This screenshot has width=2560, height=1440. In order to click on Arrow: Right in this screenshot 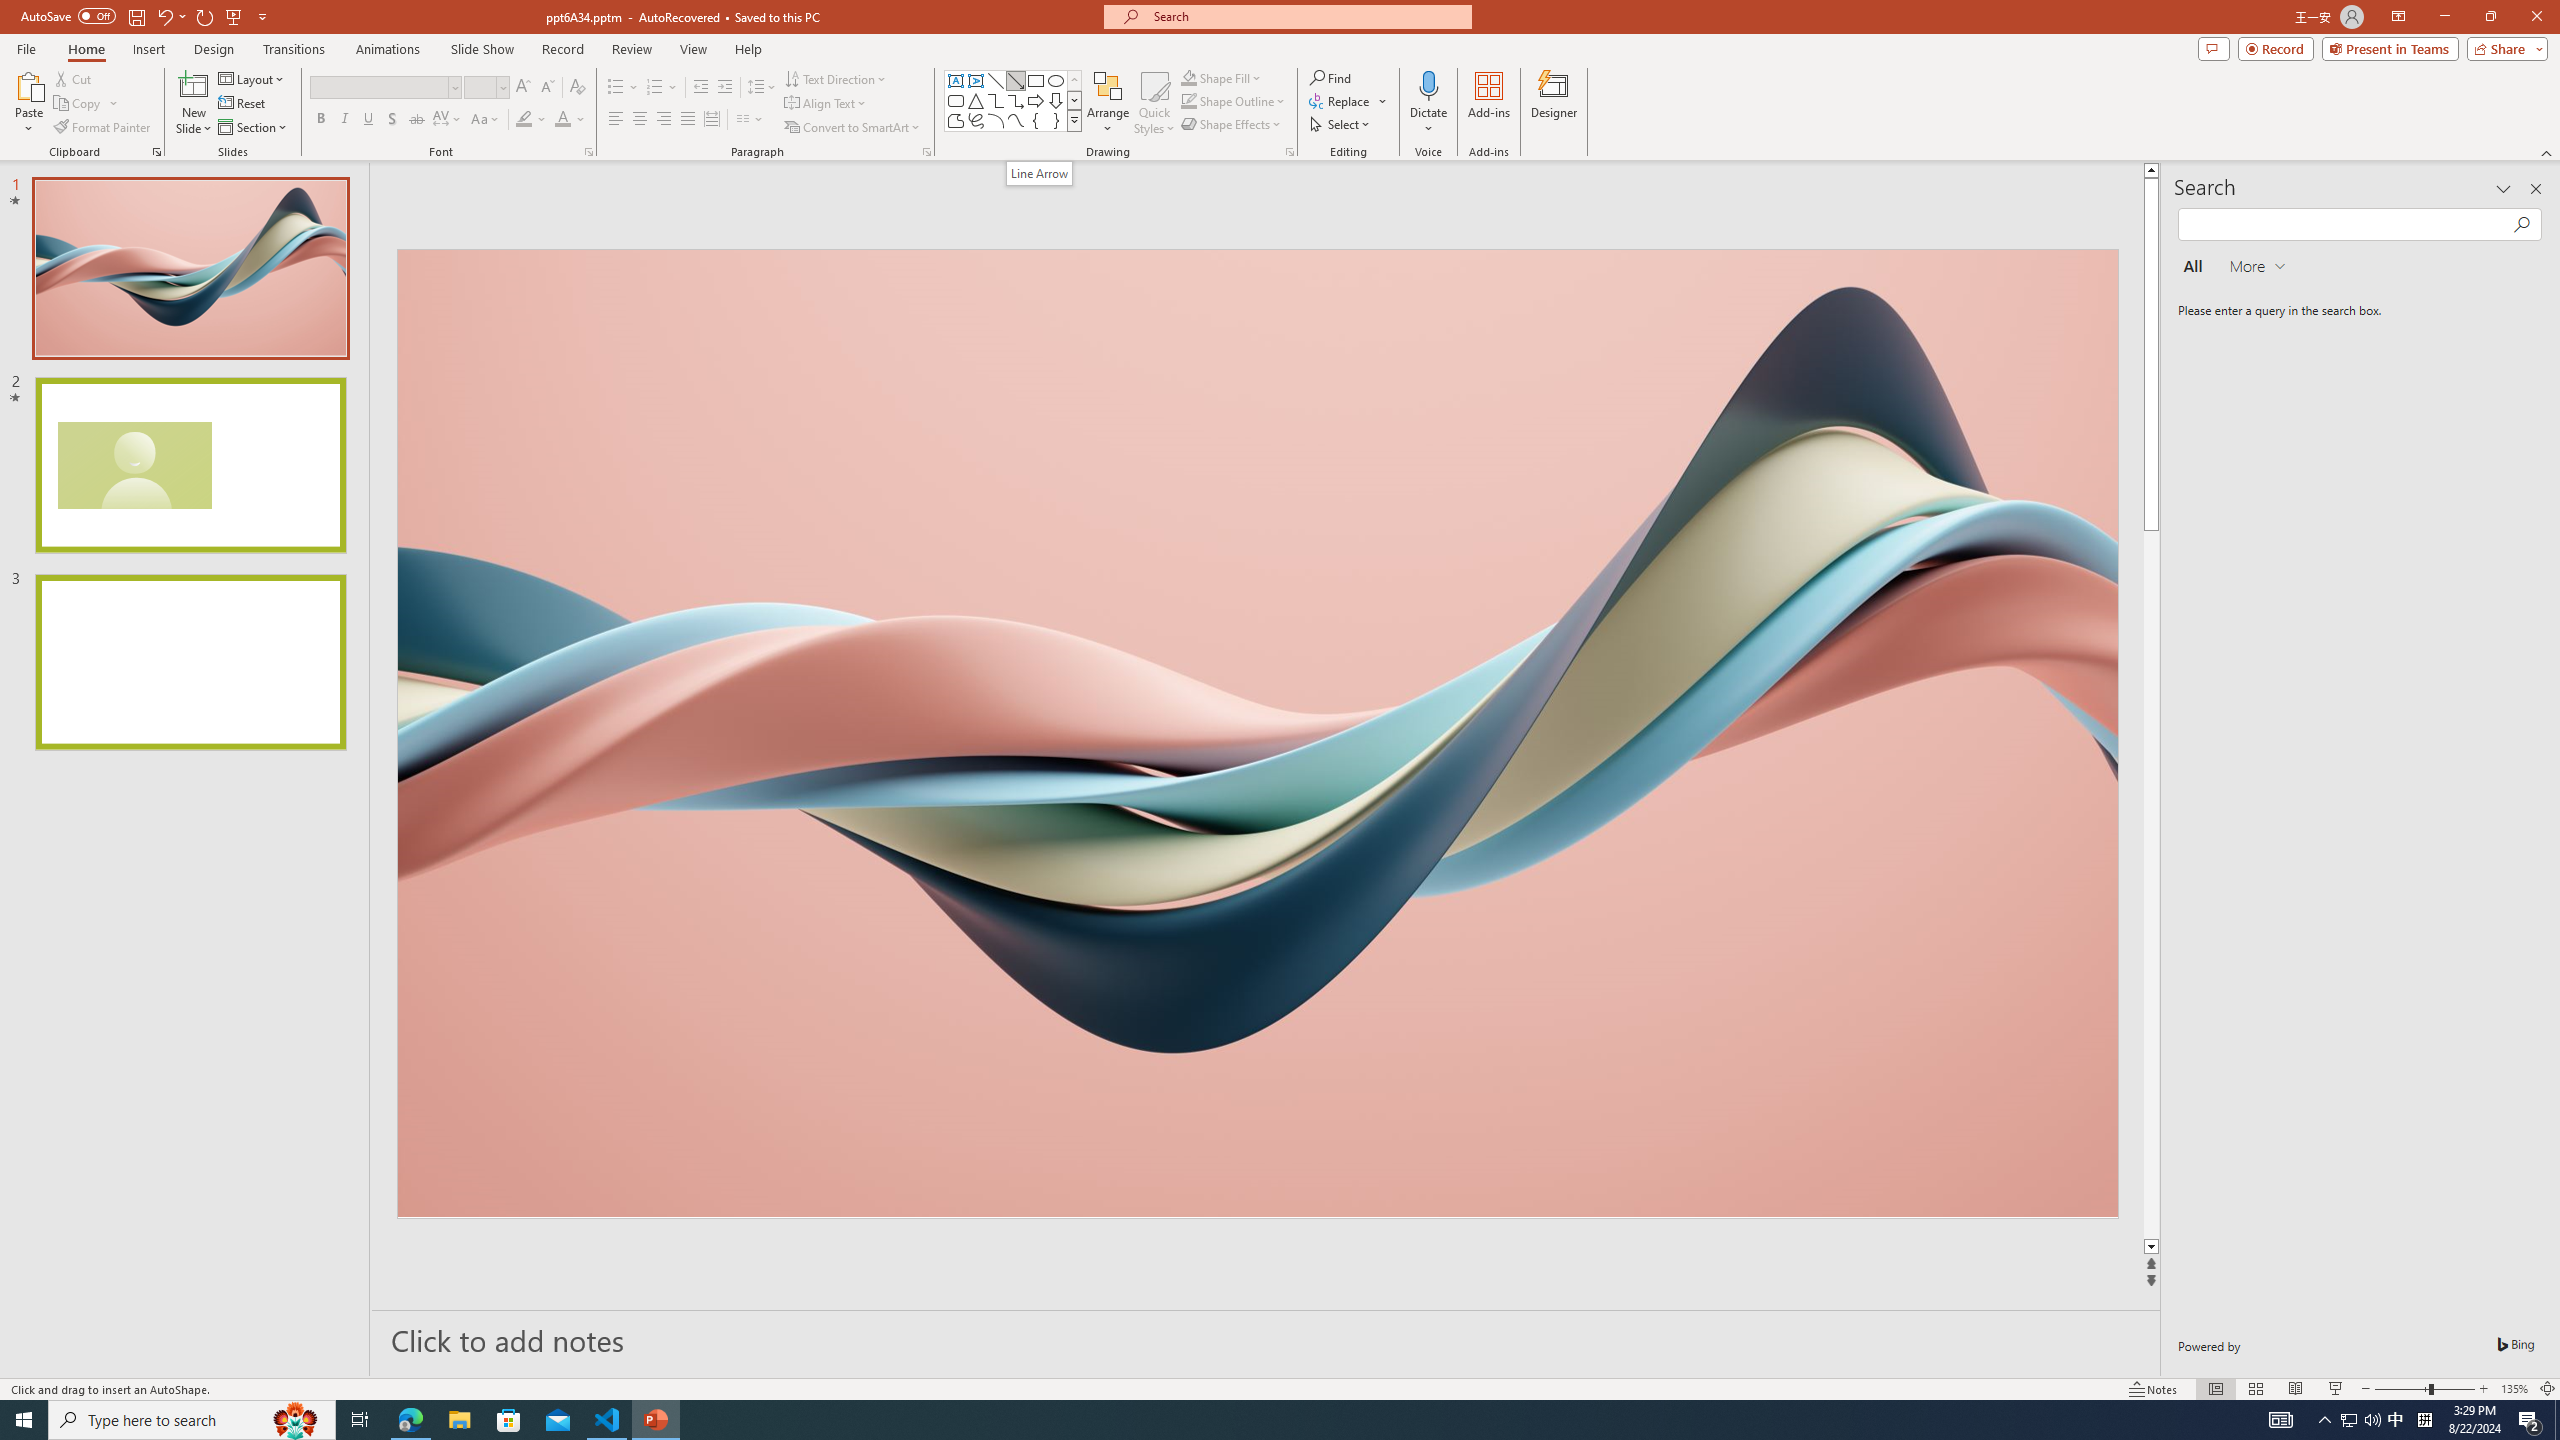, I will do `click(1036, 100)`.